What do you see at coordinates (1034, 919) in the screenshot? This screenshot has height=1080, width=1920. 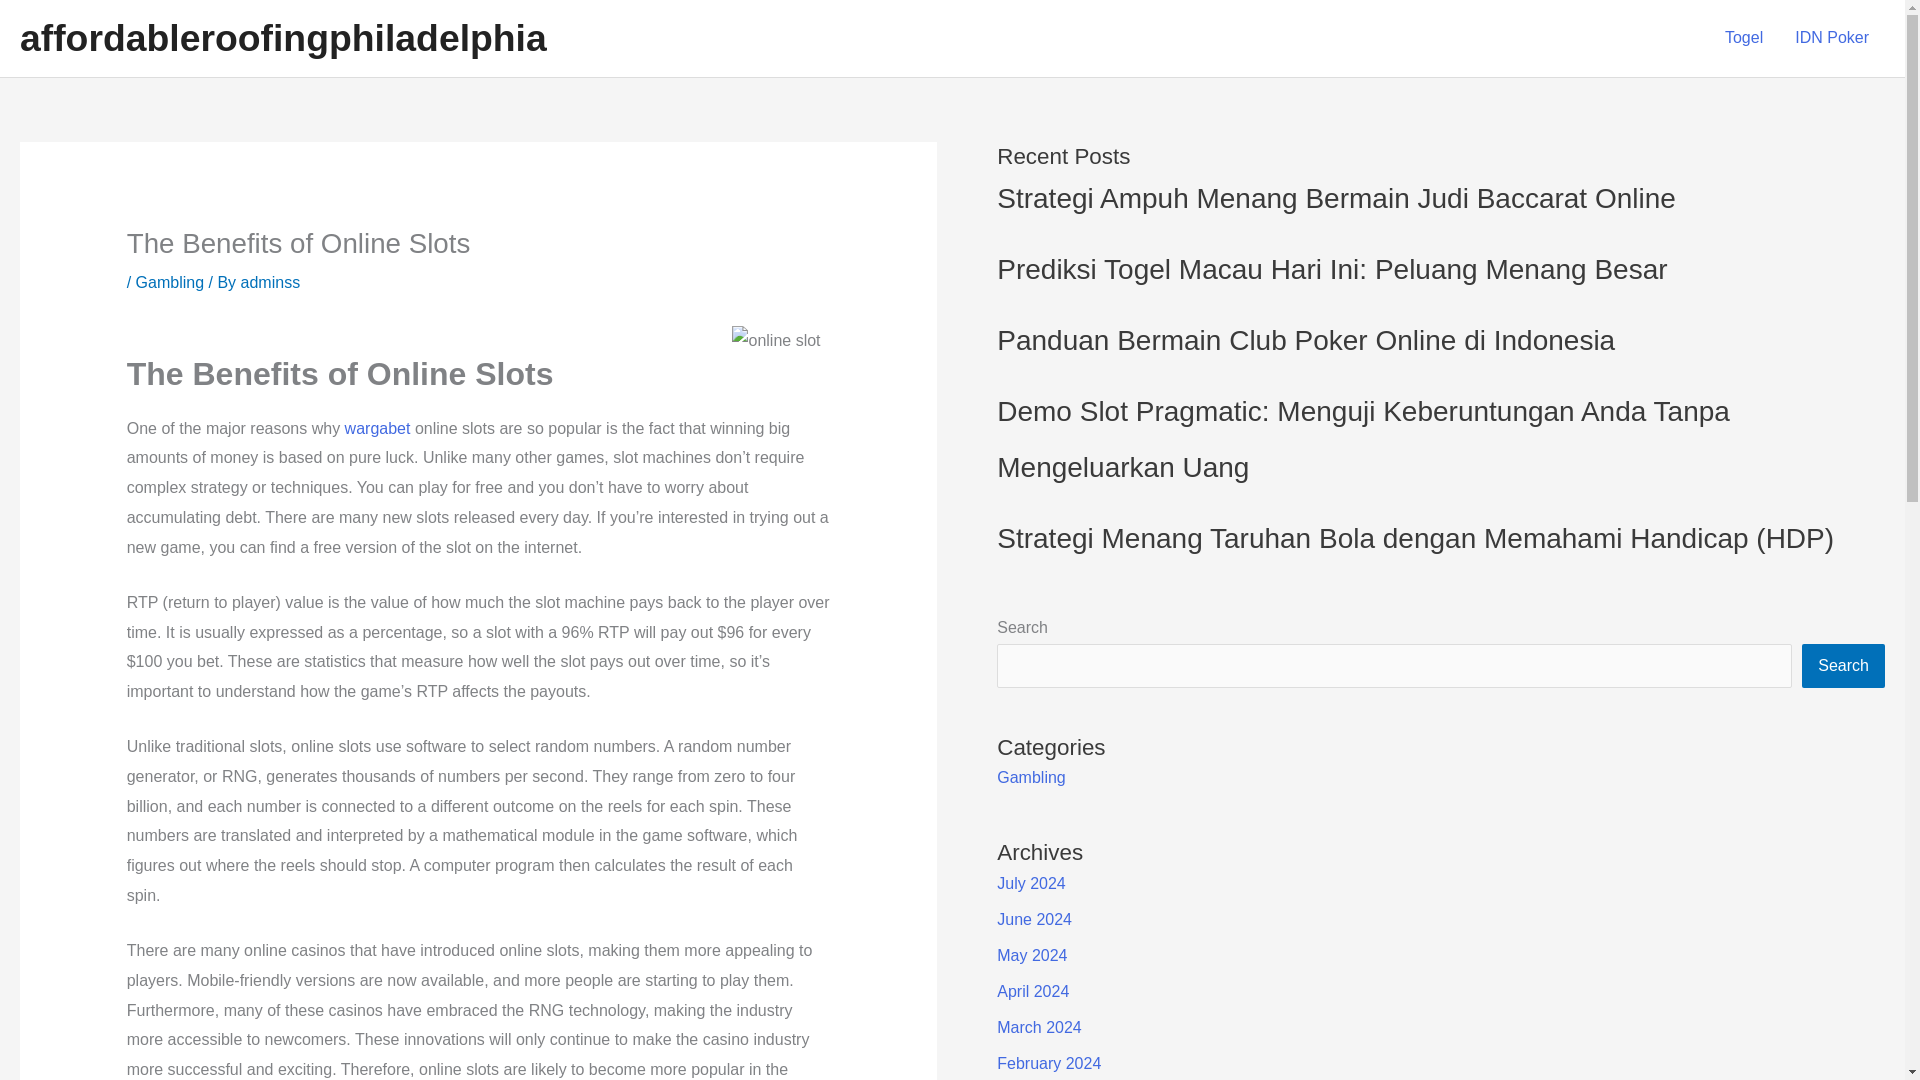 I see `June 2024` at bounding box center [1034, 919].